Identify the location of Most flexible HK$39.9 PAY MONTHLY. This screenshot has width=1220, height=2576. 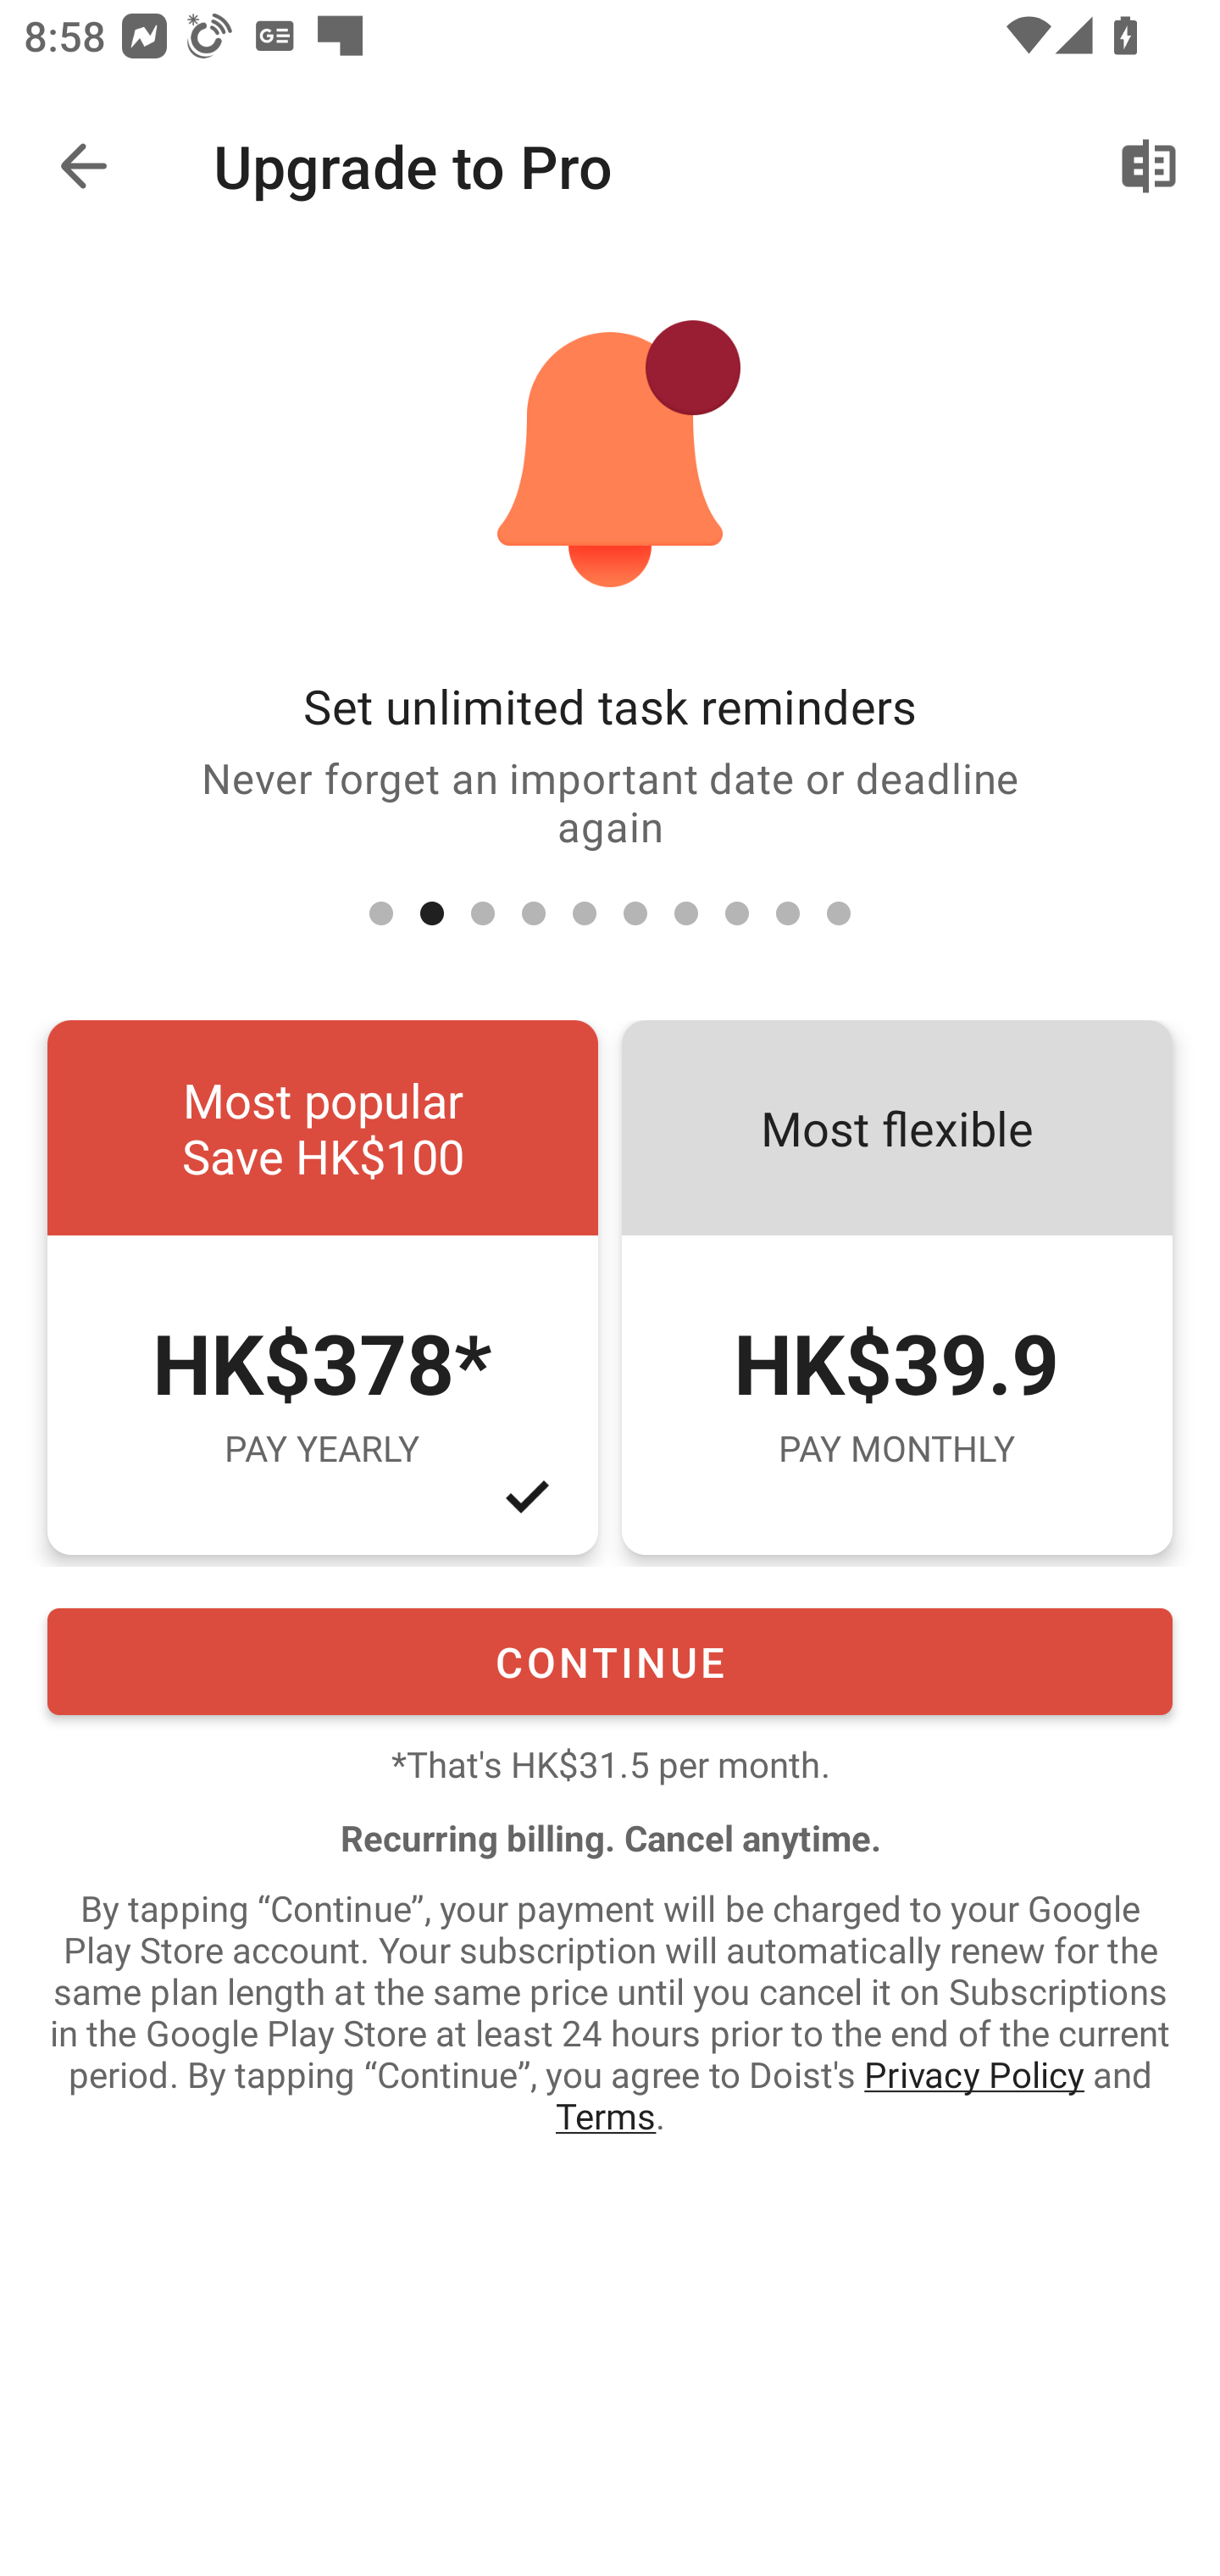
(896, 1288).